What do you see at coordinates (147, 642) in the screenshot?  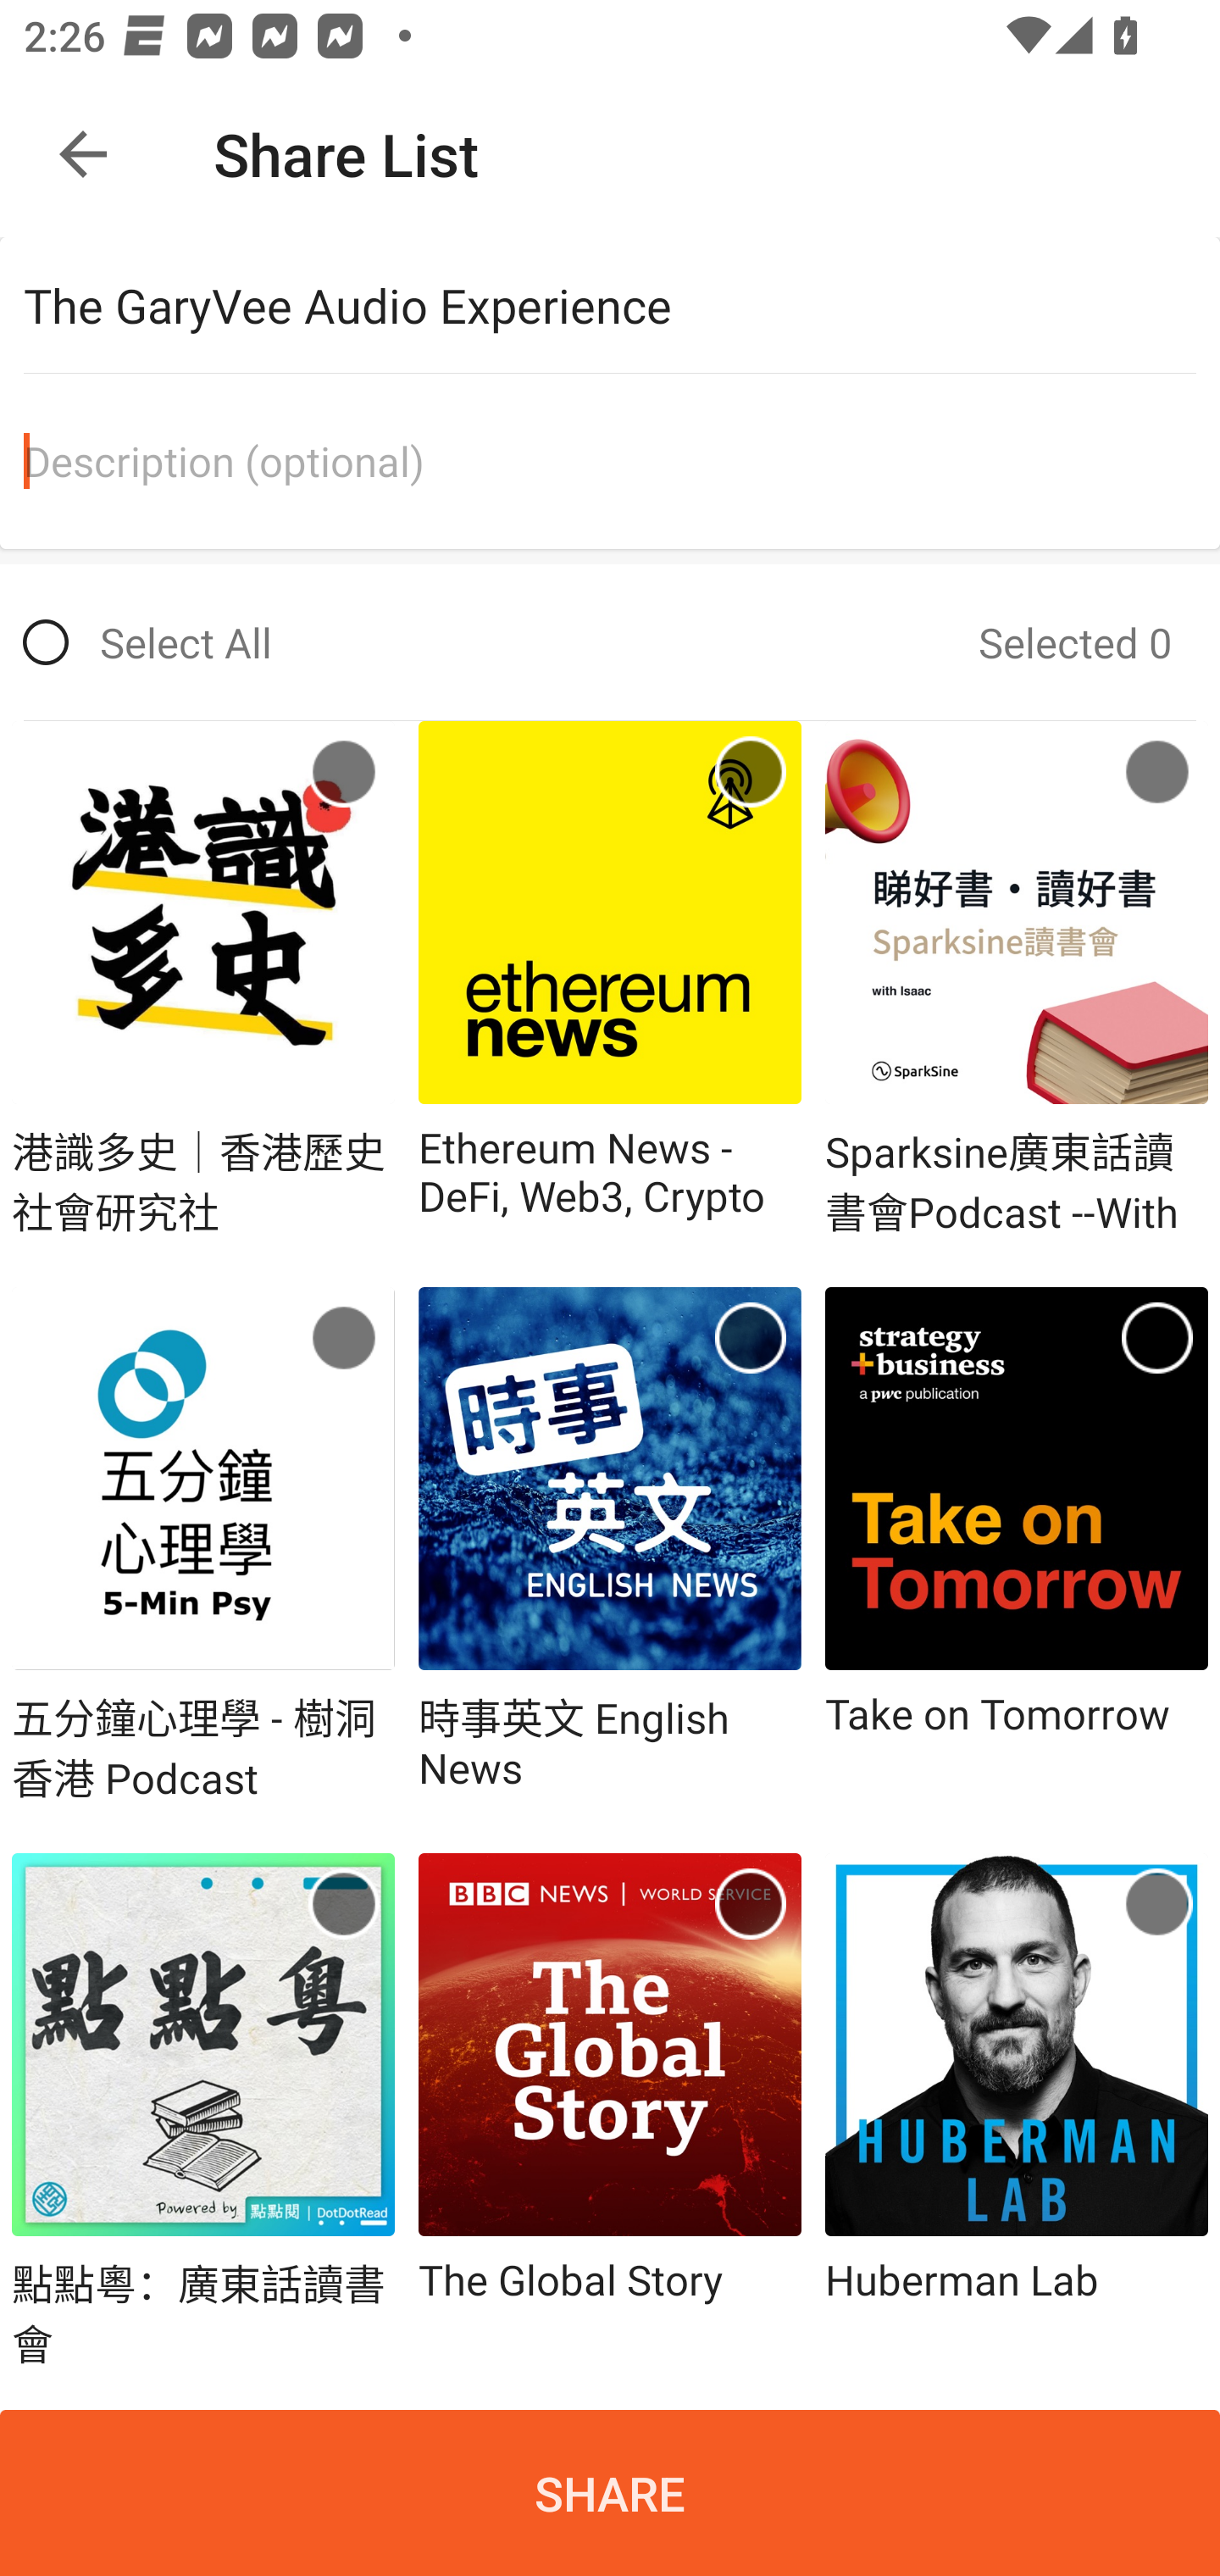 I see `Select All` at bounding box center [147, 642].